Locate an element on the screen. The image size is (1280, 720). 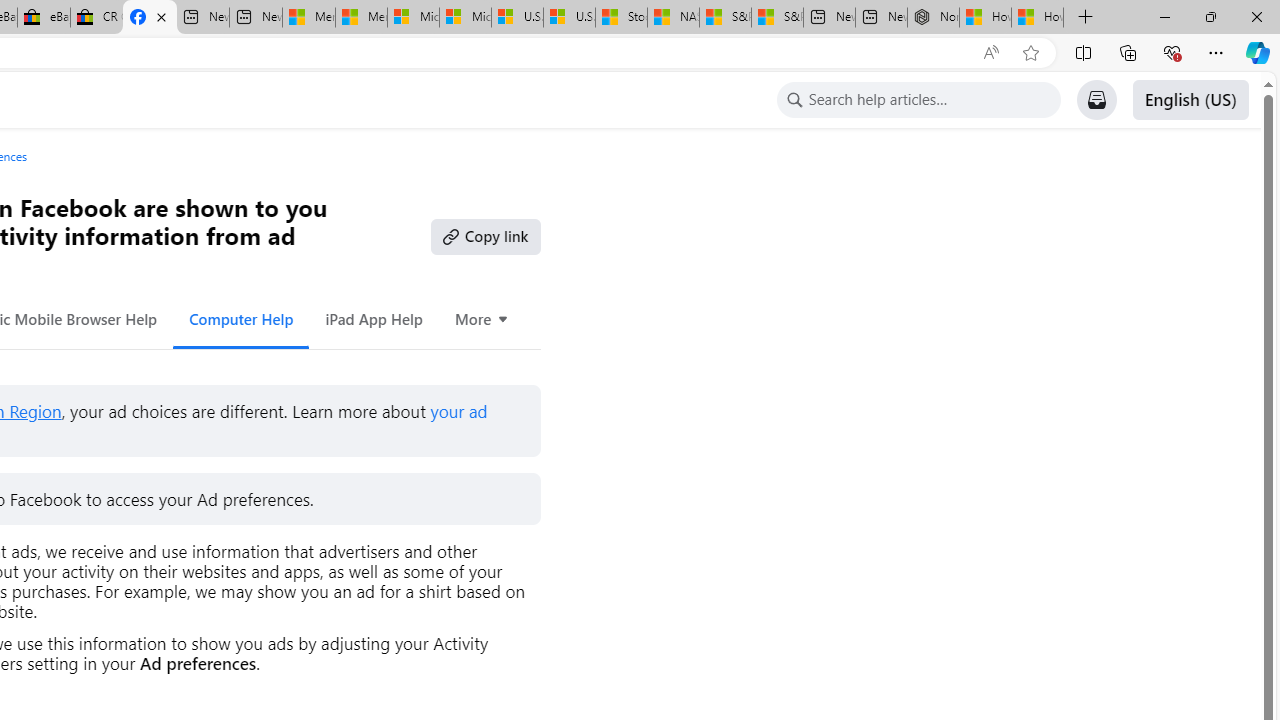
More is located at coordinates (482, 318).